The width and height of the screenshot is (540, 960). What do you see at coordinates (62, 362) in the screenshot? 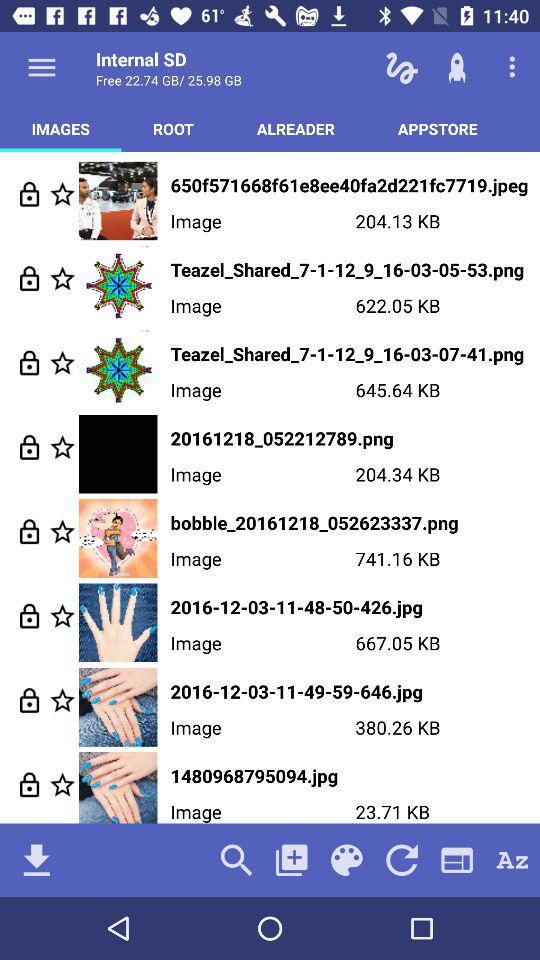
I see `add to favorites` at bounding box center [62, 362].